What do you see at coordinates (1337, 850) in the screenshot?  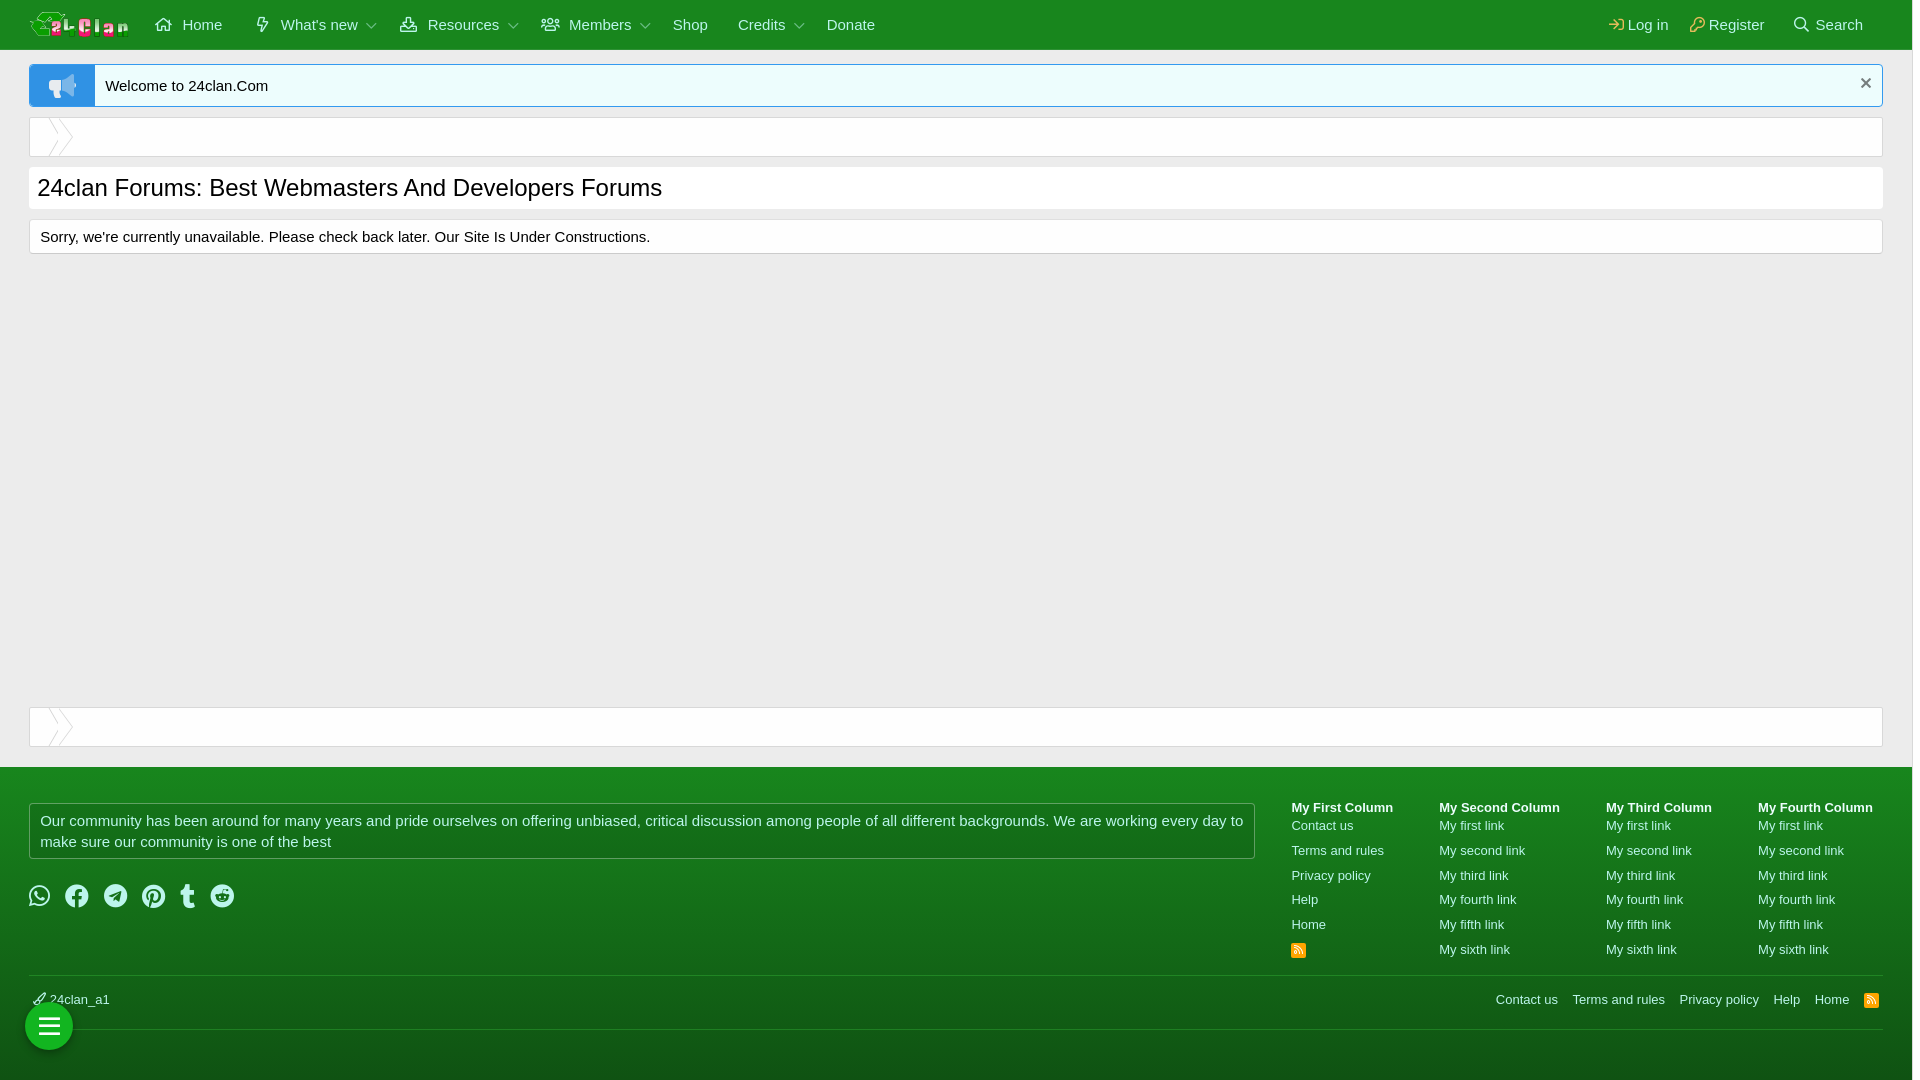 I see `Terms and rules` at bounding box center [1337, 850].